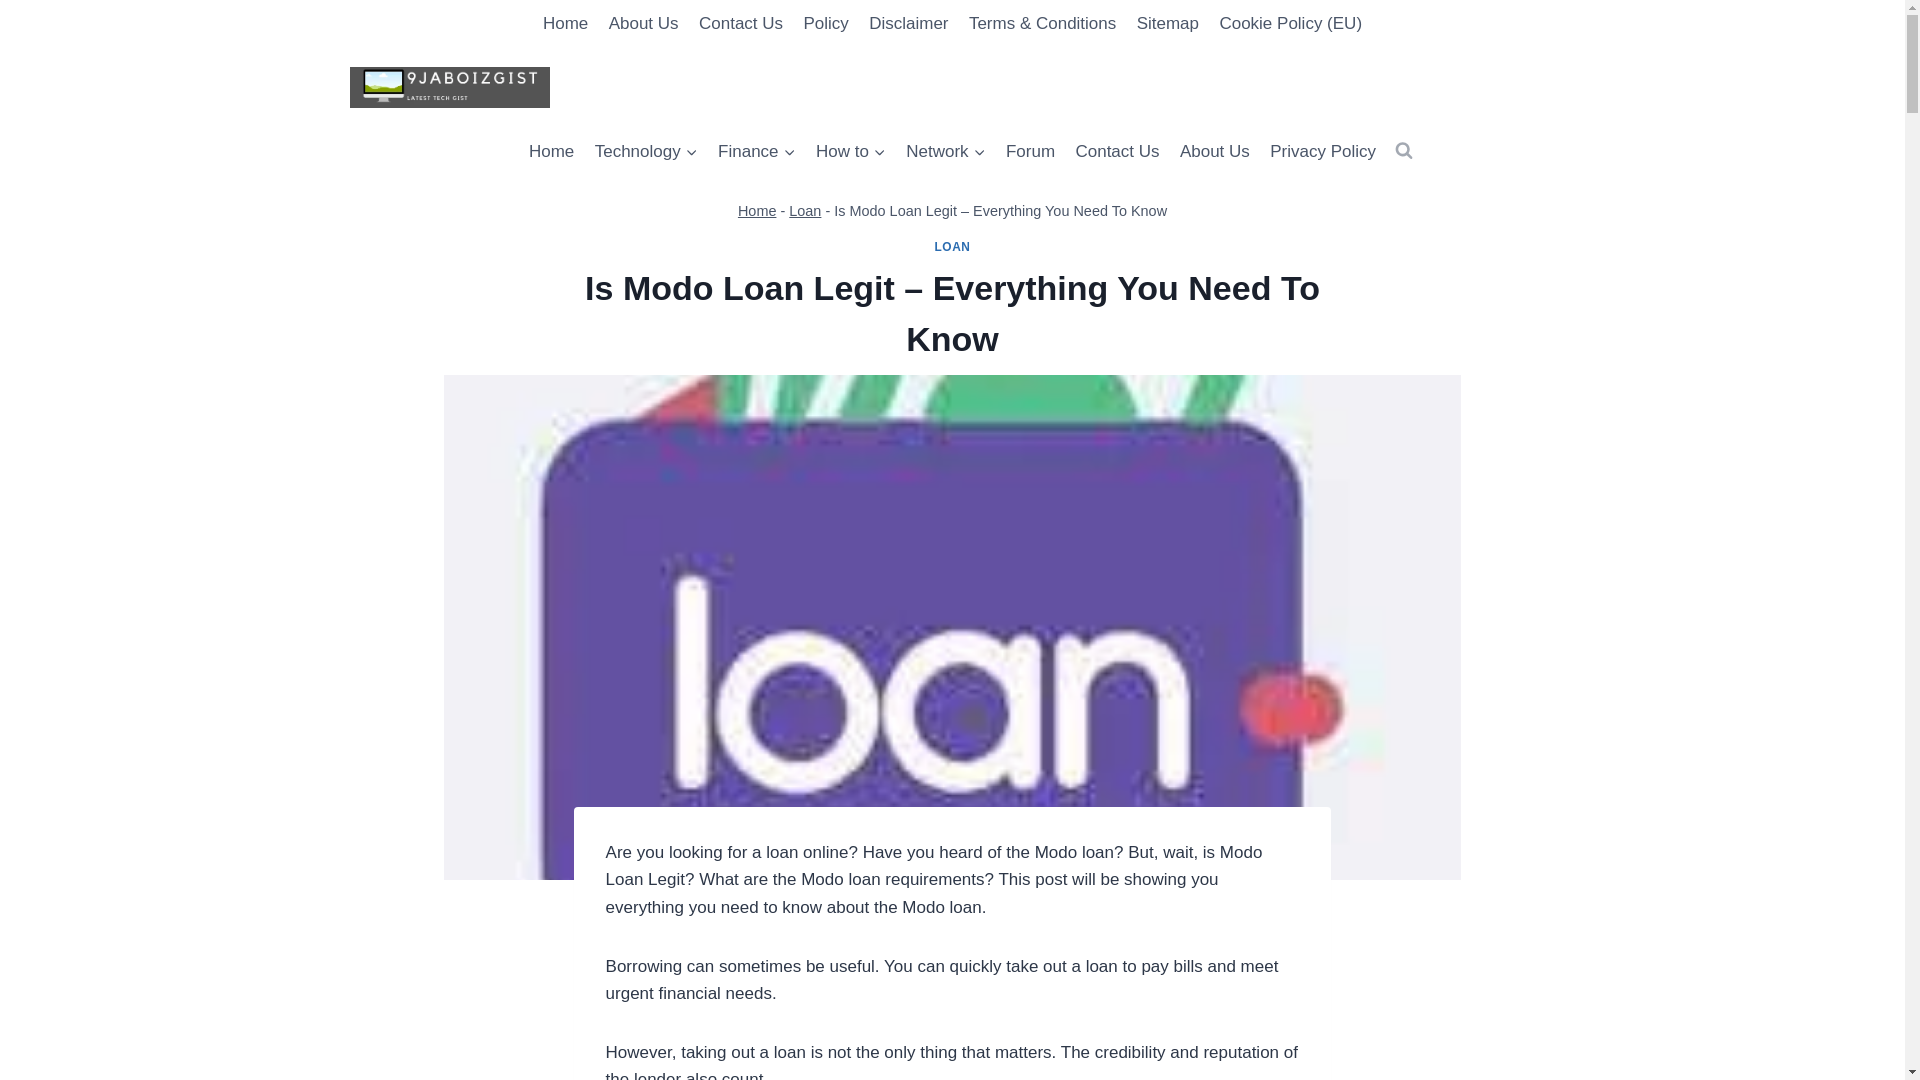  What do you see at coordinates (1167, 24) in the screenshot?
I see `Sitemap` at bounding box center [1167, 24].